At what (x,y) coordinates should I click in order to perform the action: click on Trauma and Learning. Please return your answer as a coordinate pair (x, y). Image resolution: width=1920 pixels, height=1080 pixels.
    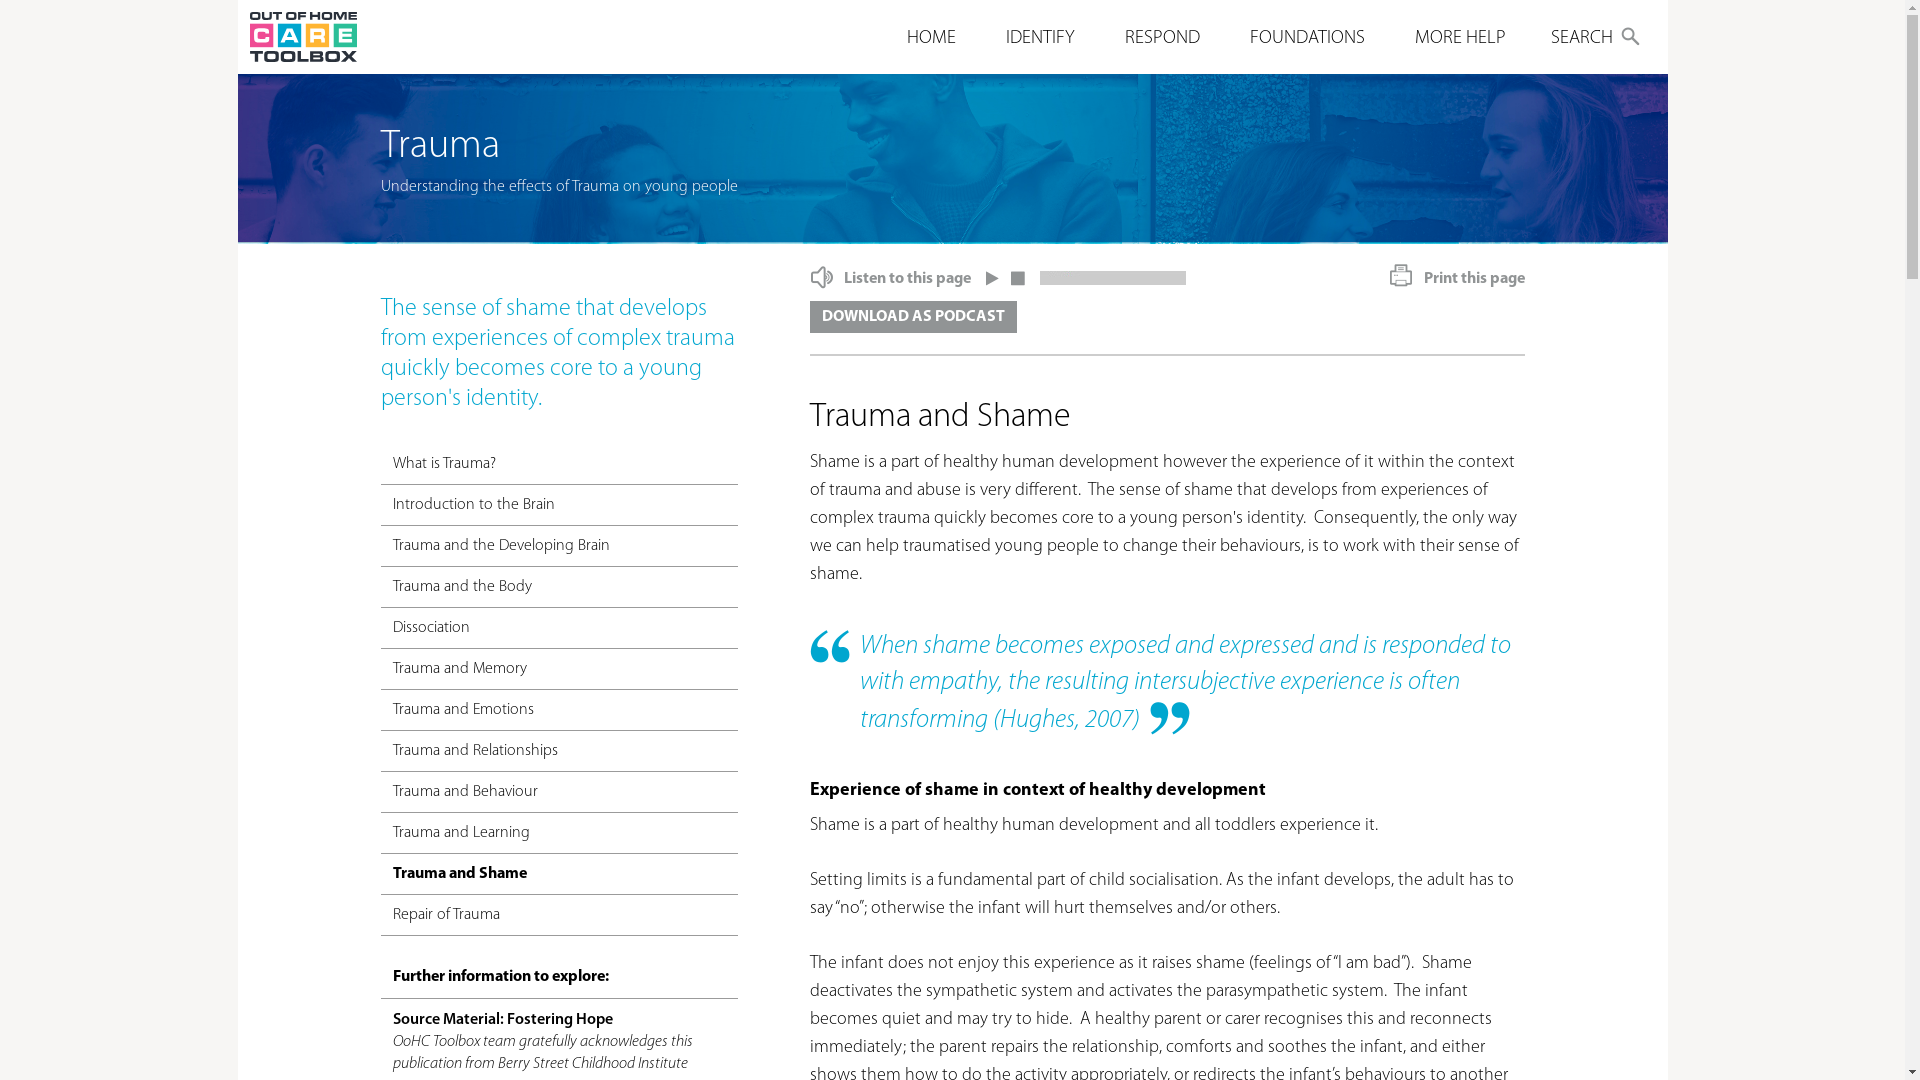
    Looking at the image, I should click on (559, 834).